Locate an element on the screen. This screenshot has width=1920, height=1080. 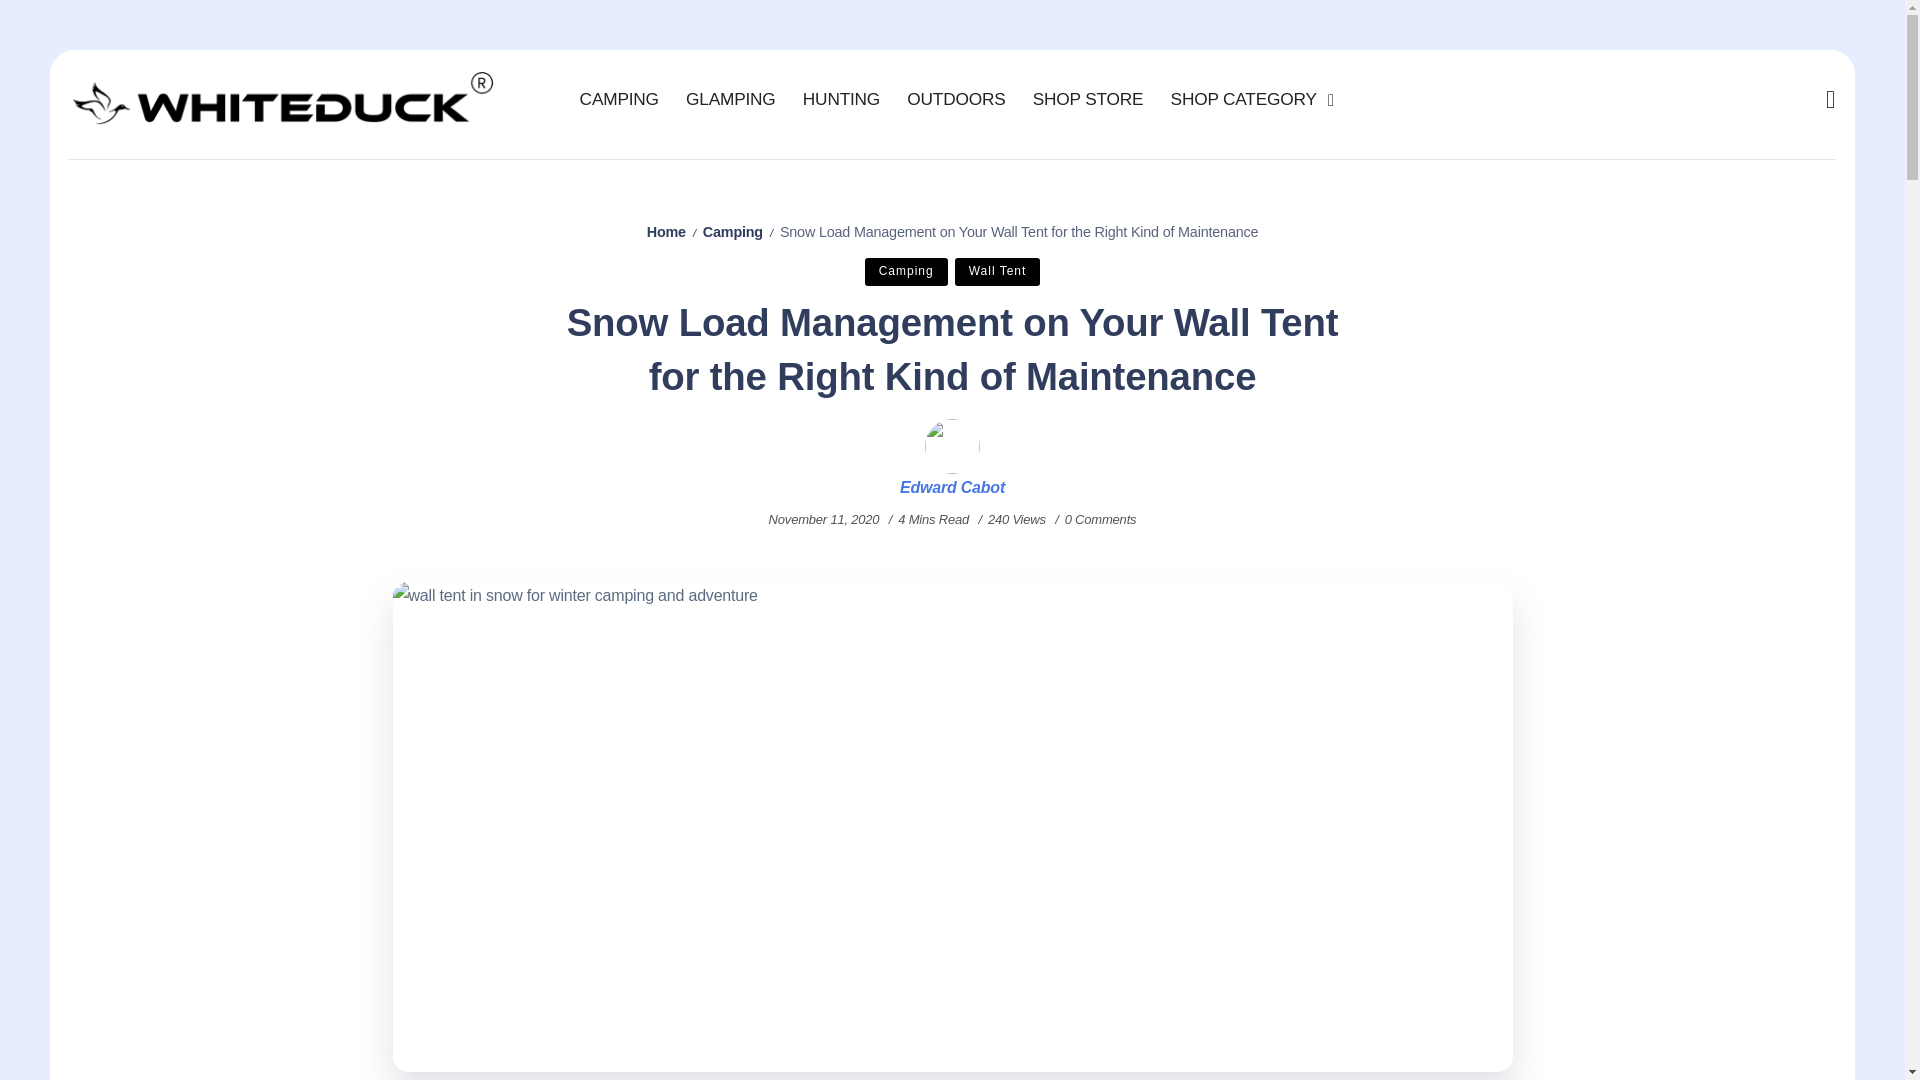
SHOP CATEGORY is located at coordinates (1248, 99).